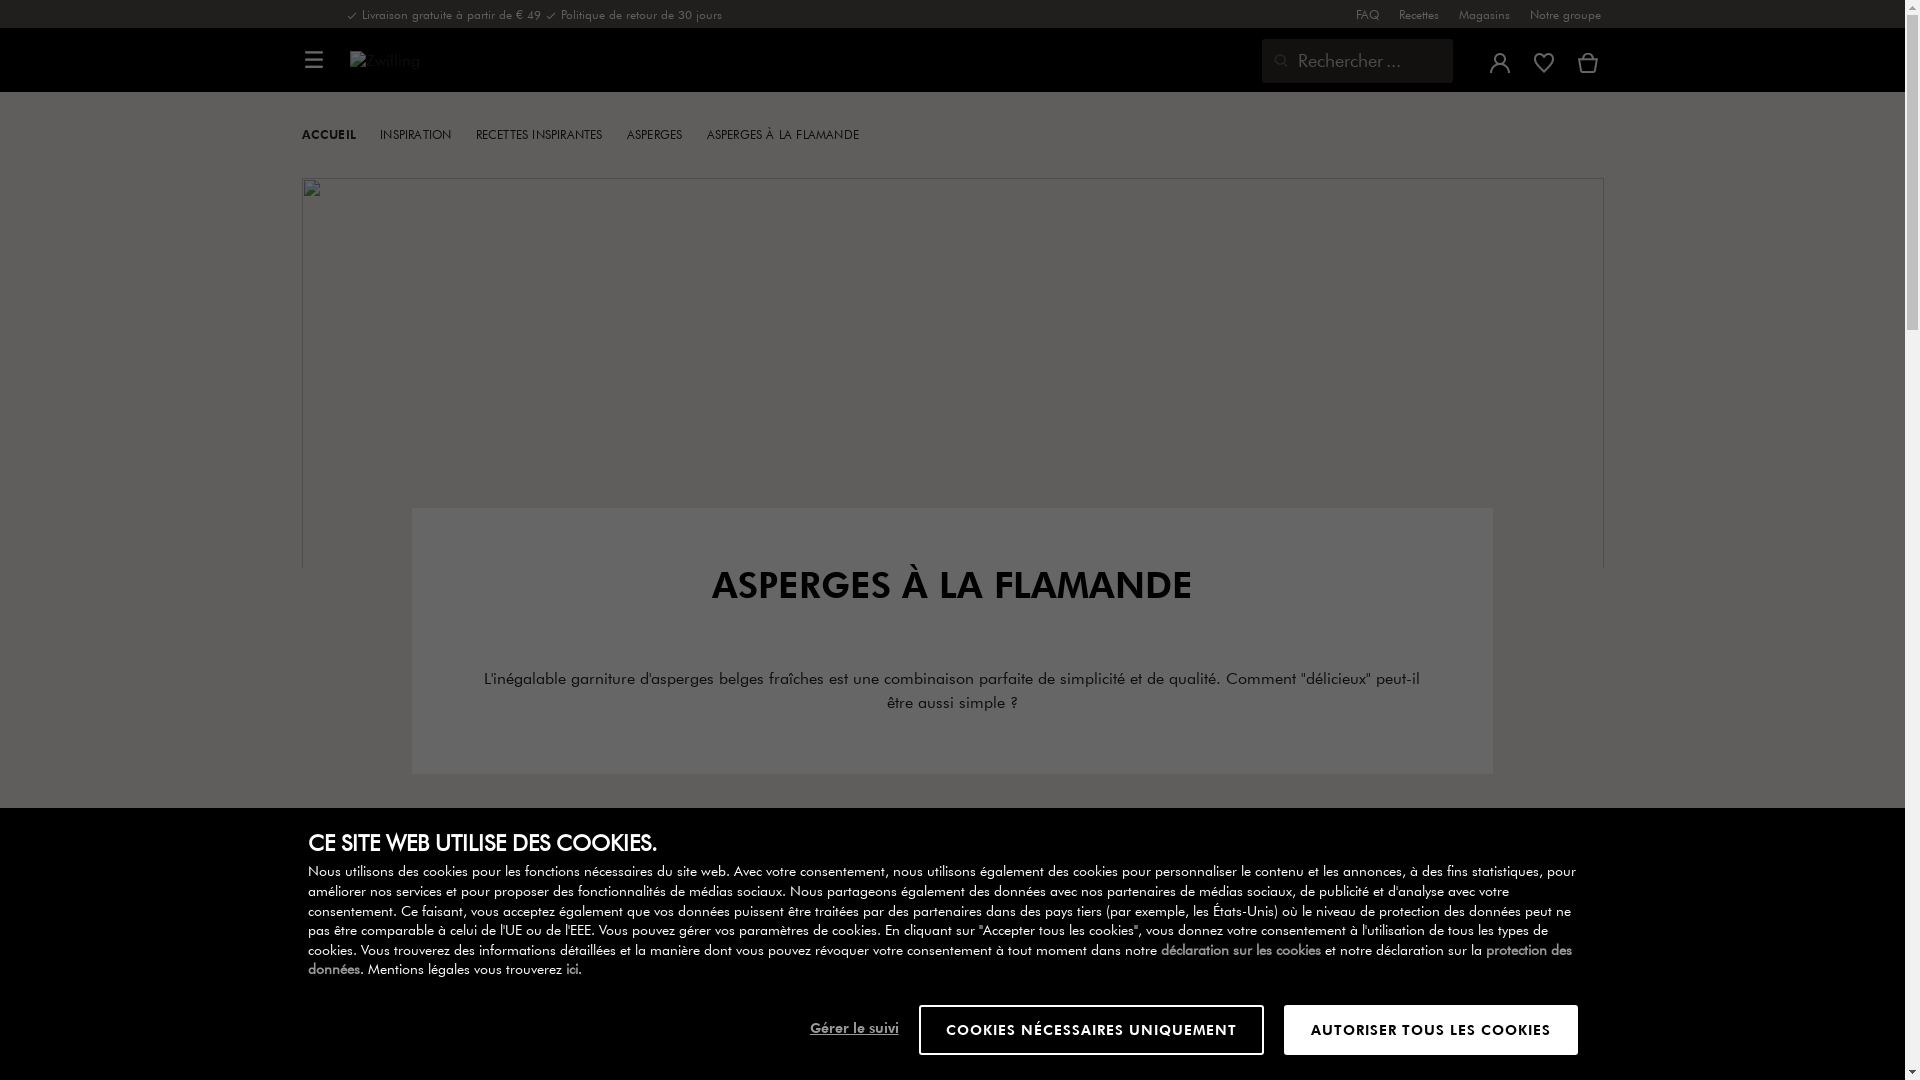 Image resolution: width=1920 pixels, height=1080 pixels. What do you see at coordinates (1484, 14) in the screenshot?
I see `Magasins` at bounding box center [1484, 14].